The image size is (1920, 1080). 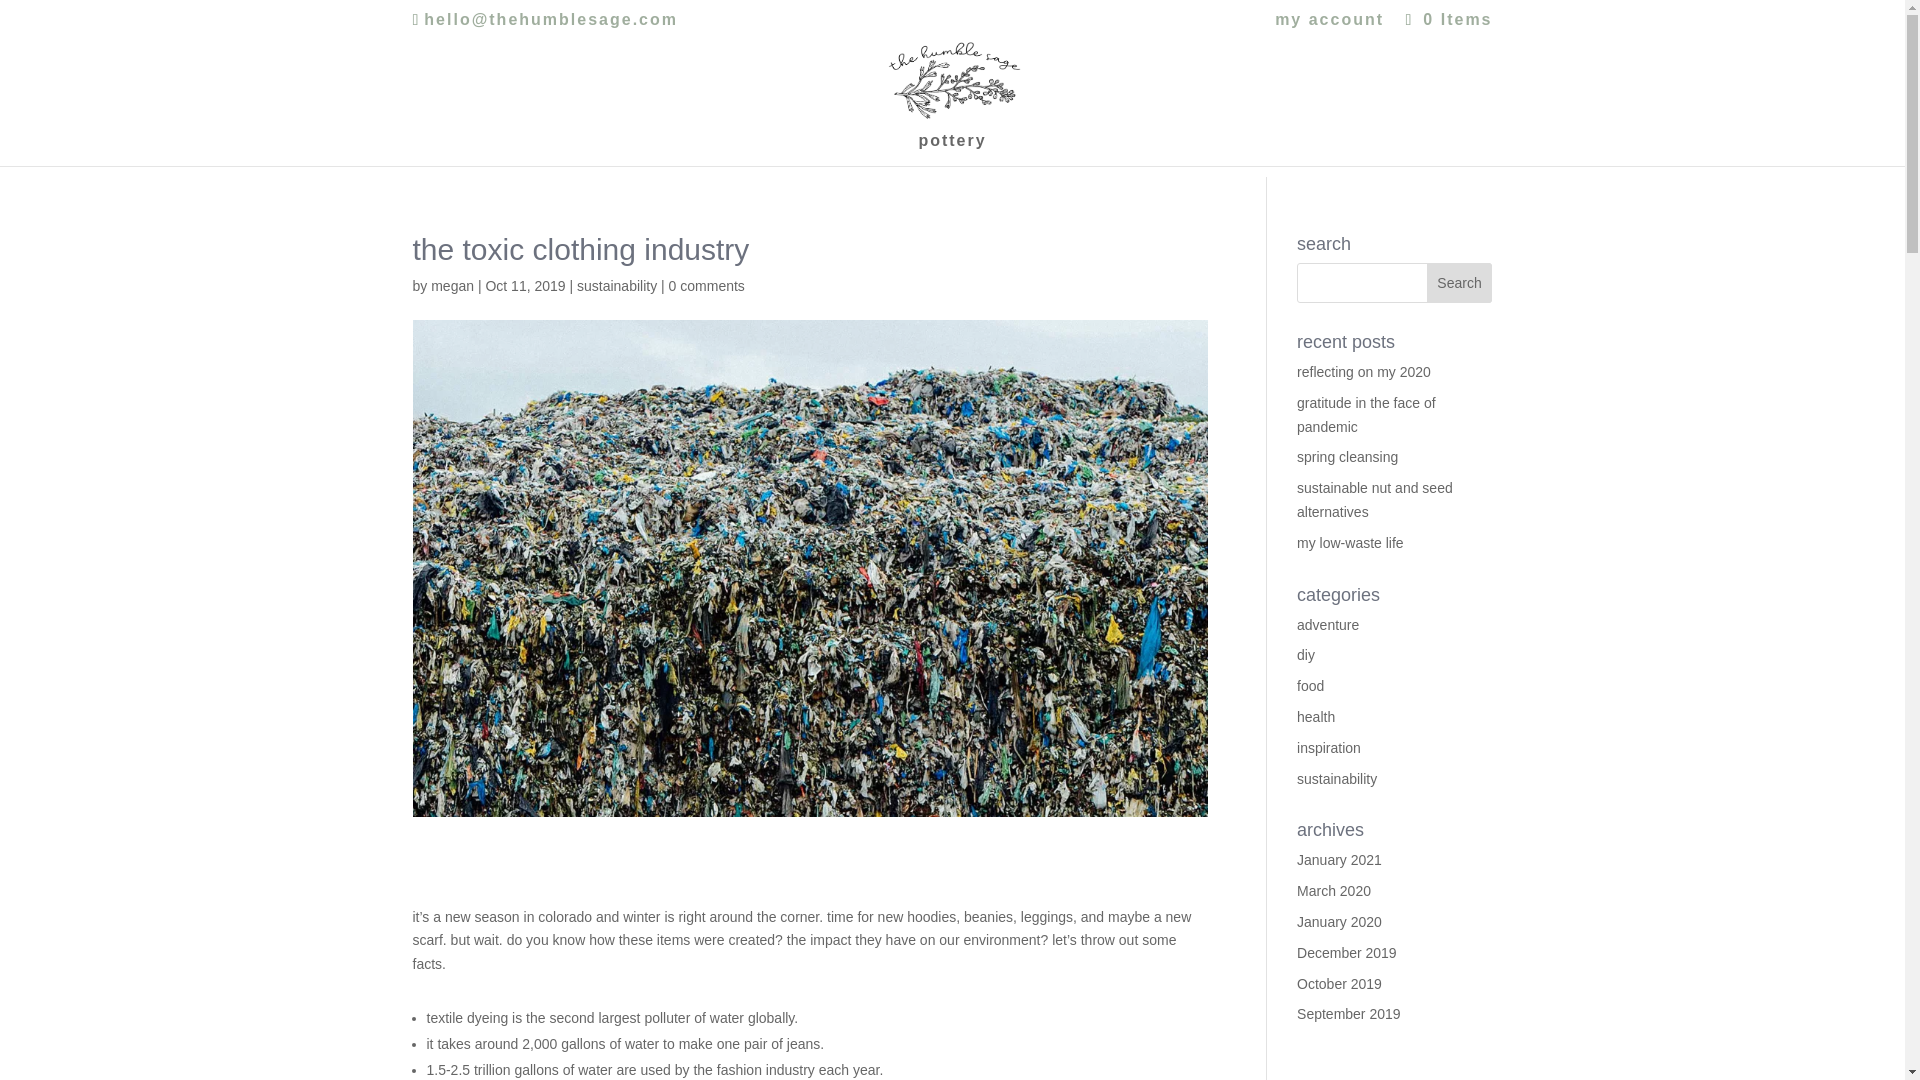 I want to click on 0 comments, so click(x=706, y=285).